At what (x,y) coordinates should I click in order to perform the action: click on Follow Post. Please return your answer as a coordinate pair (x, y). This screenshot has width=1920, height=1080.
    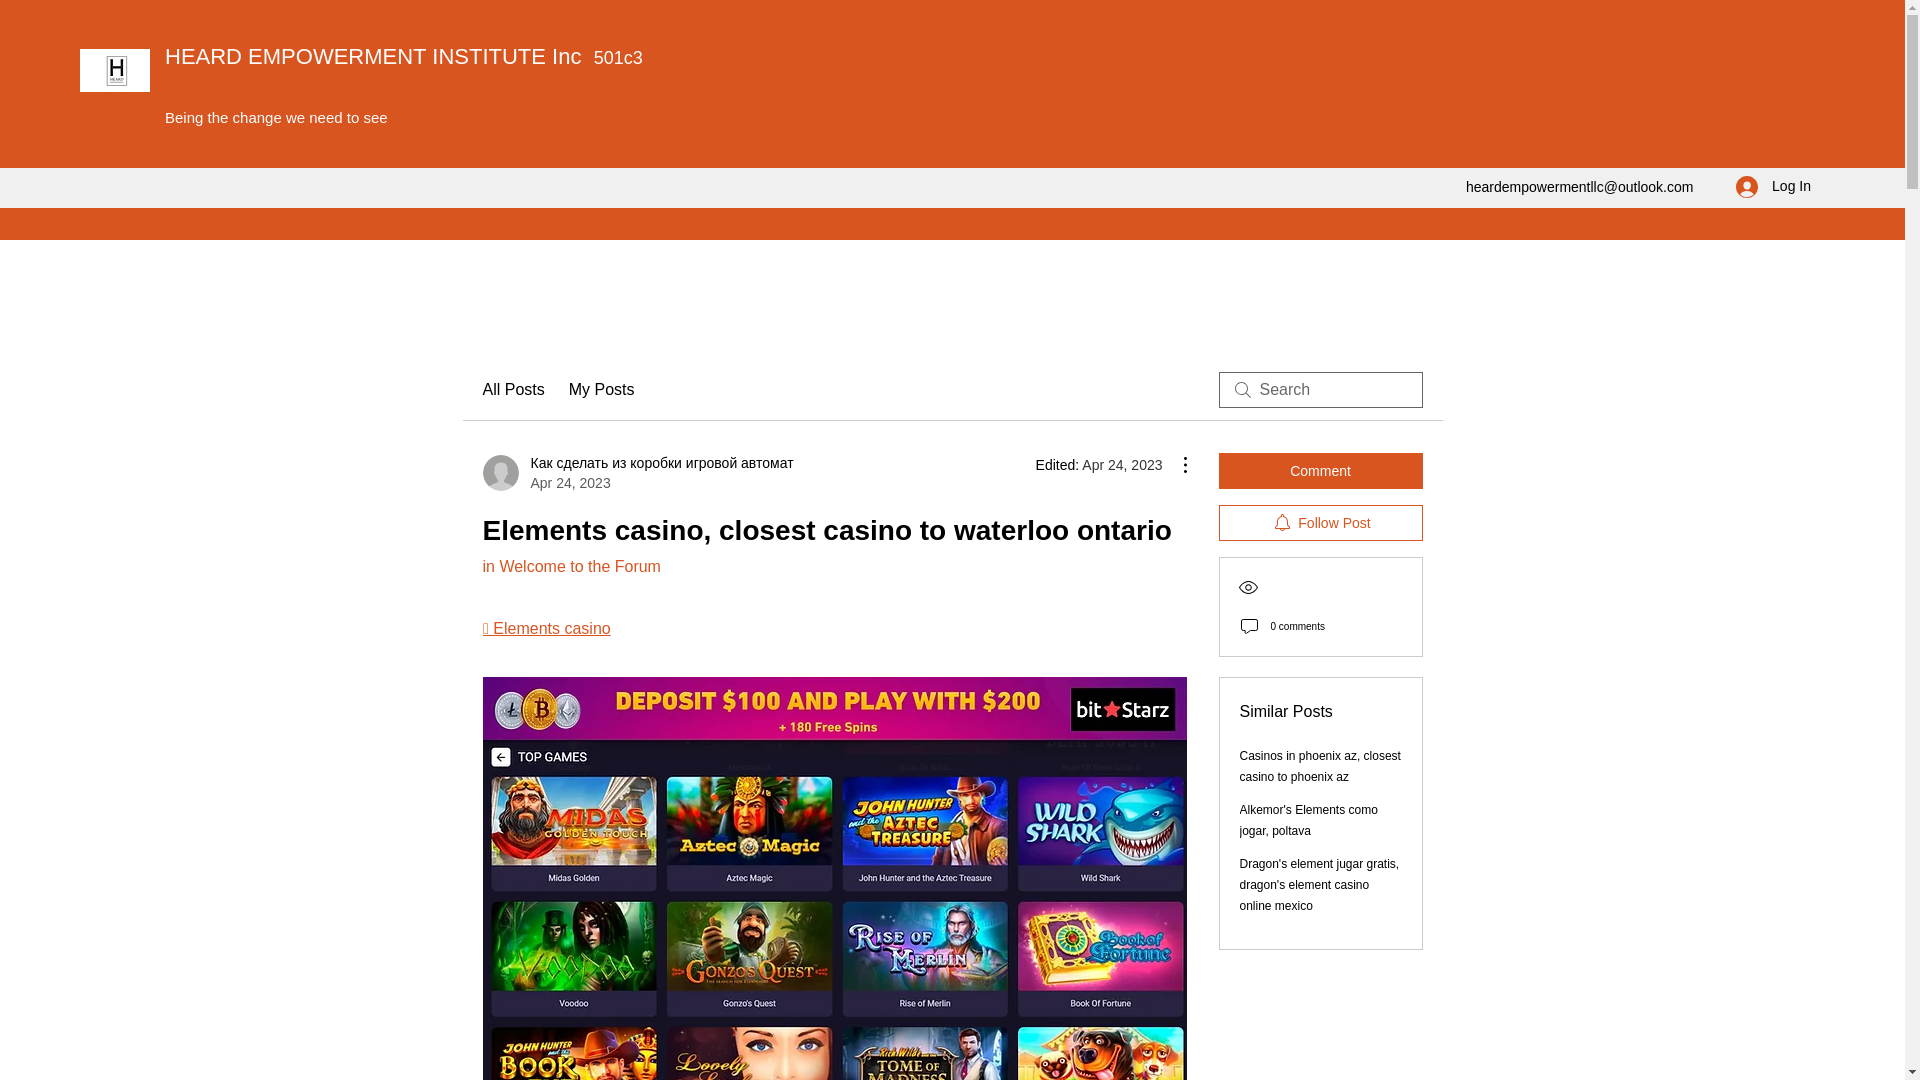
    Looking at the image, I should click on (1320, 523).